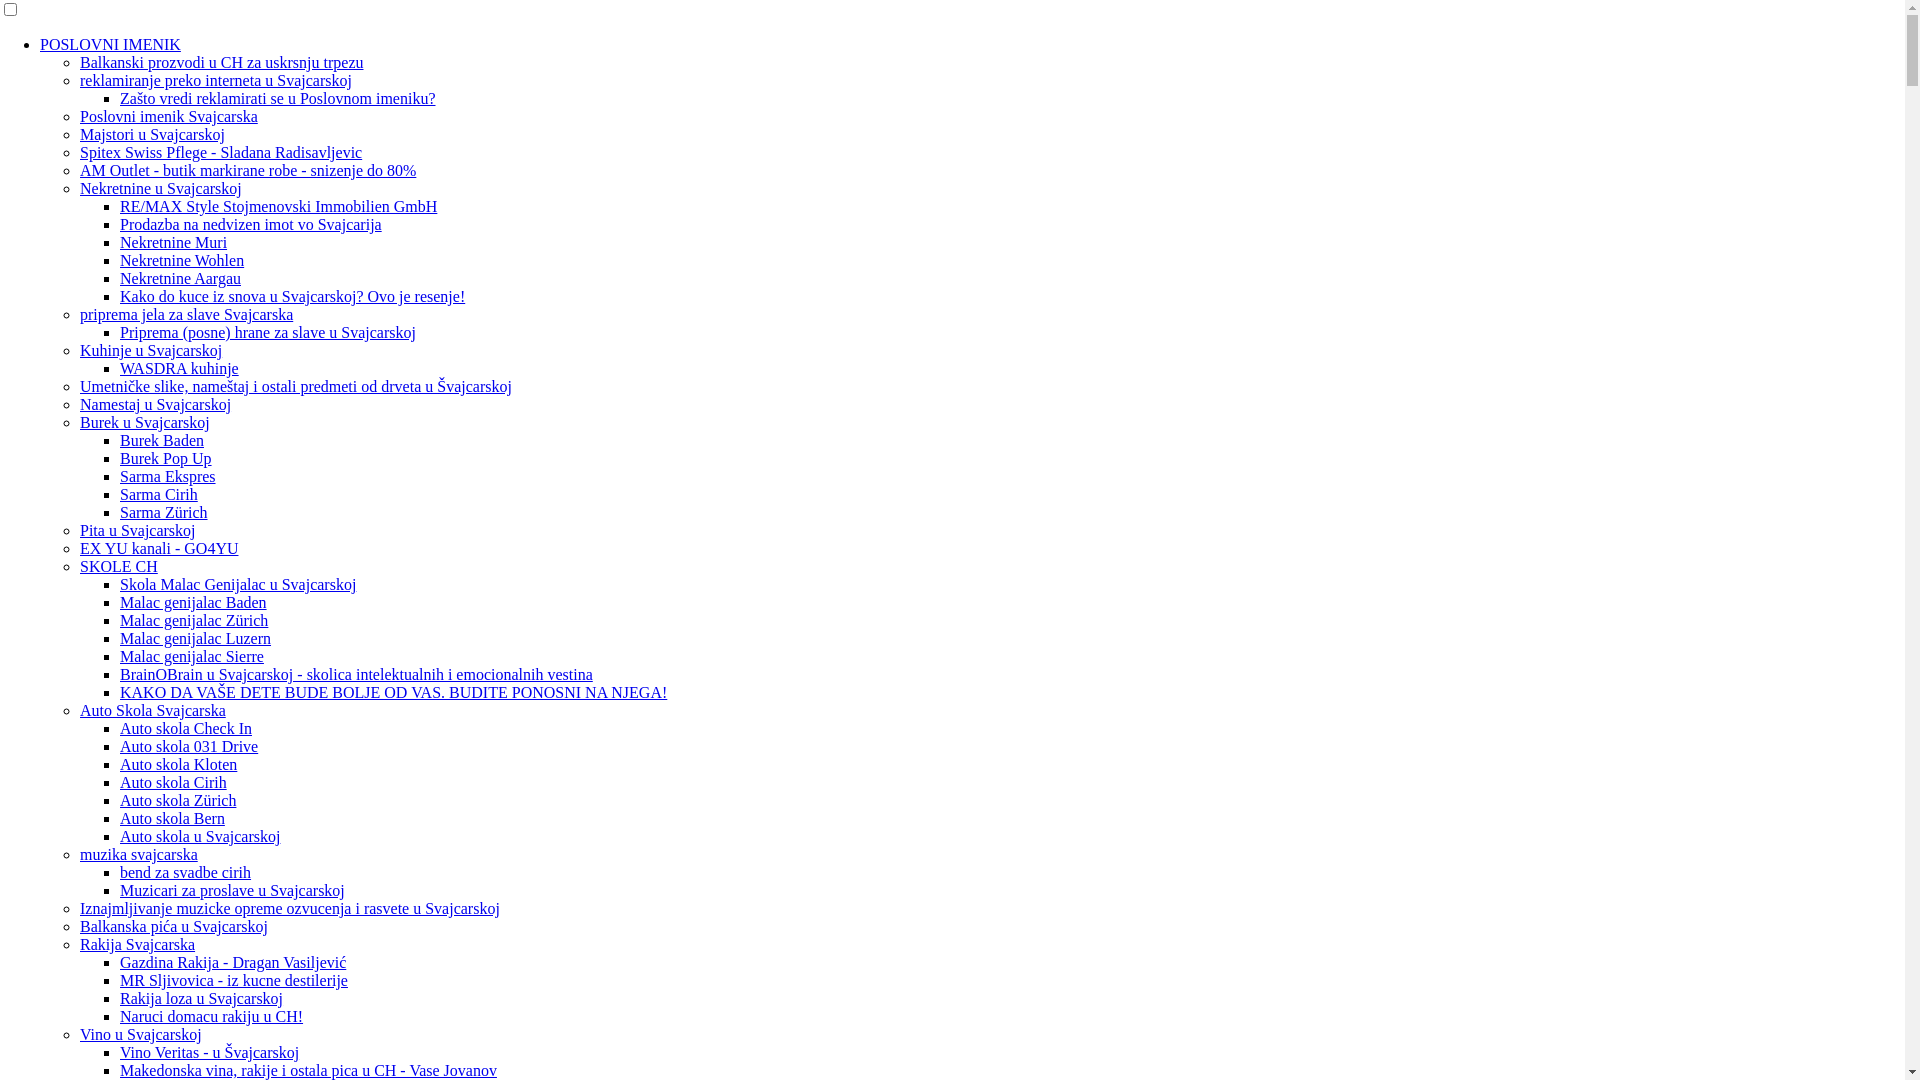 The height and width of the screenshot is (1080, 1920). Describe the element at coordinates (141, 1034) in the screenshot. I see `Vino u Svajcarskoj` at that location.